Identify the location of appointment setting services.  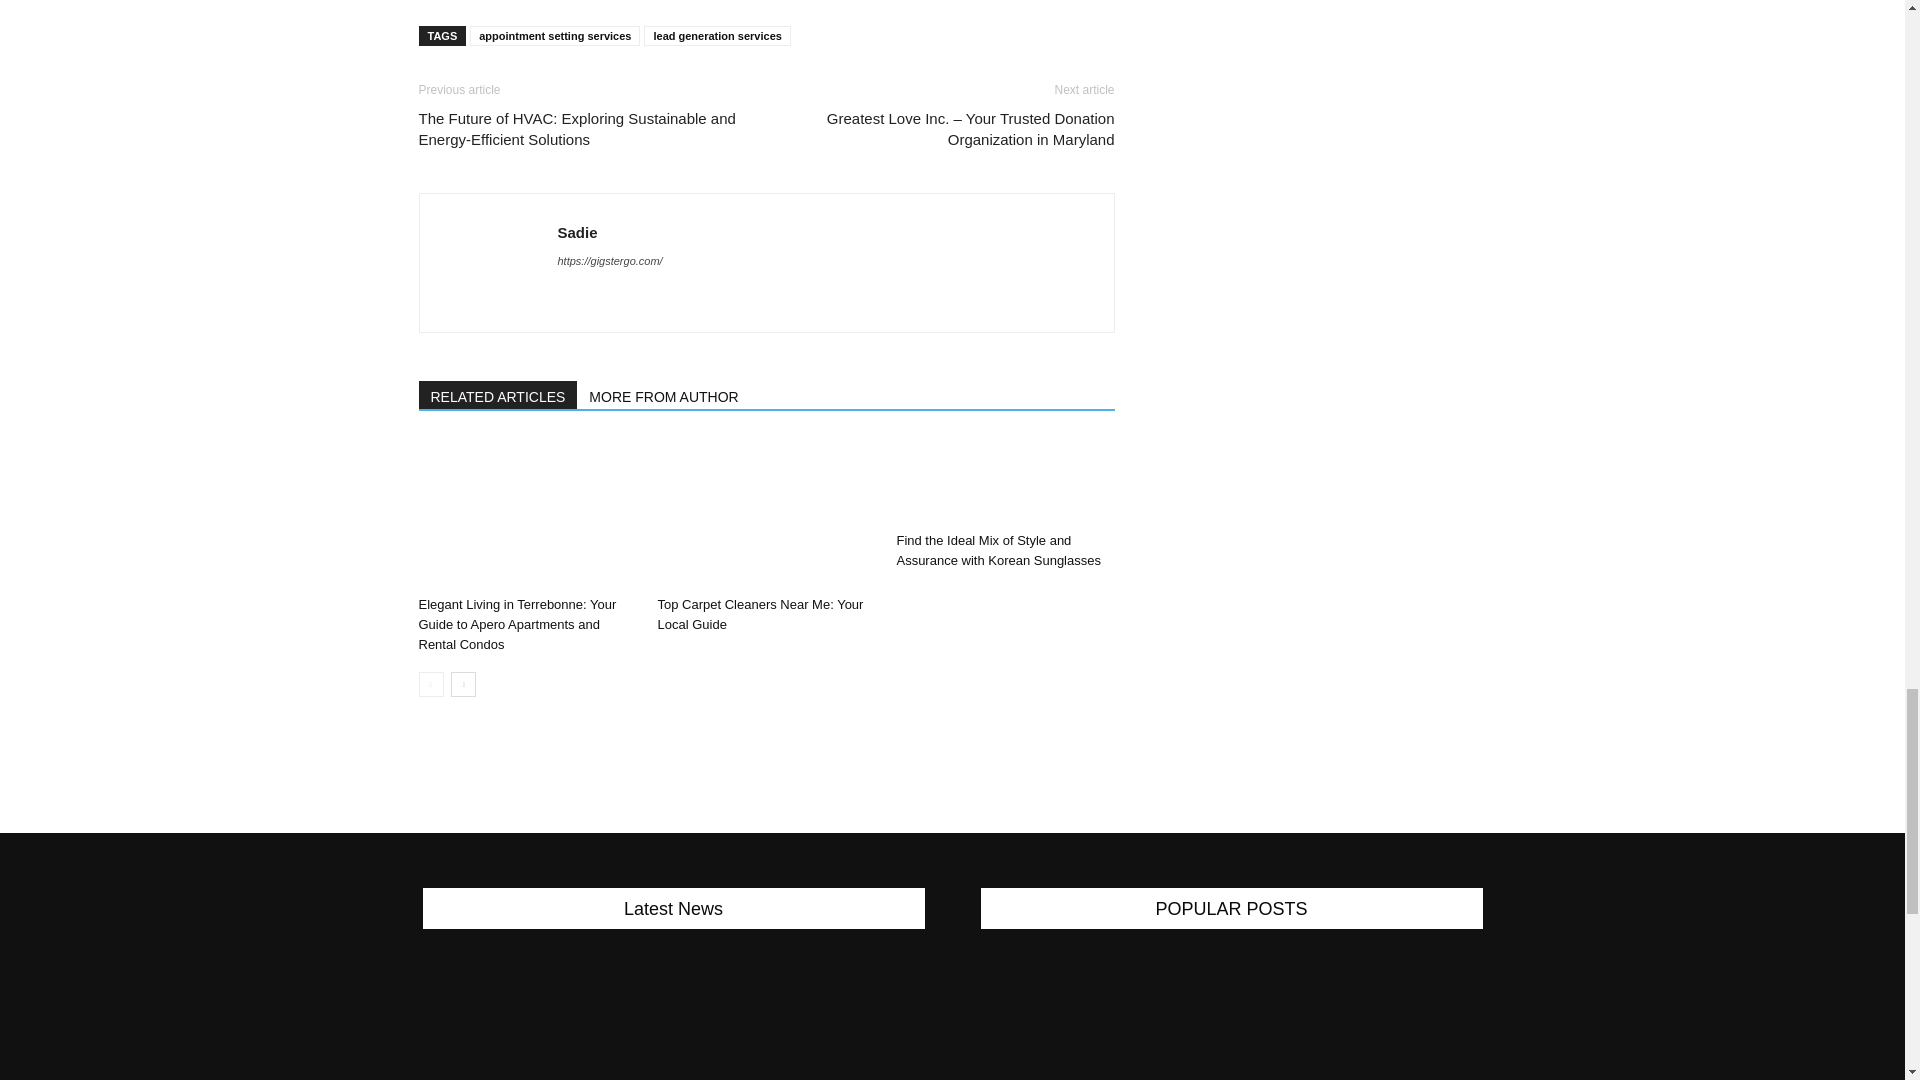
(554, 36).